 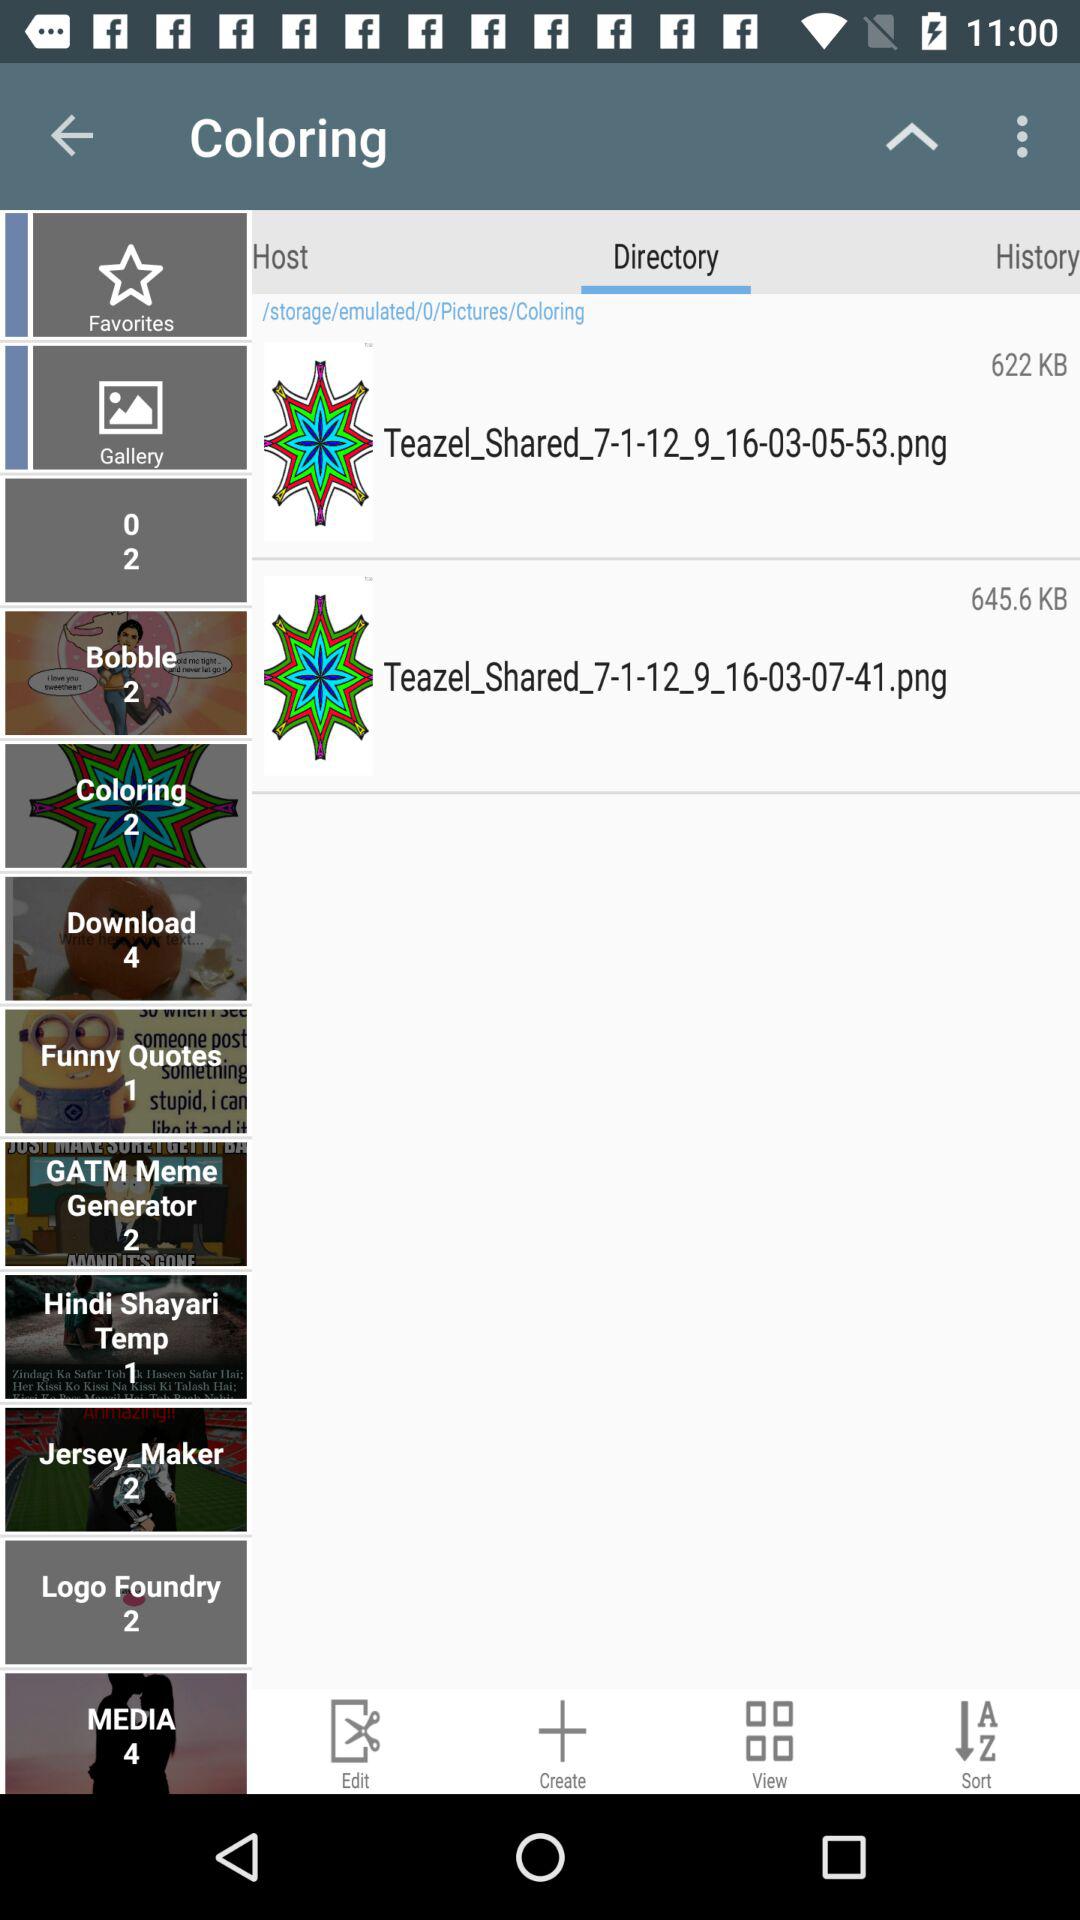 I want to click on edit image, so click(x=356, y=1742).